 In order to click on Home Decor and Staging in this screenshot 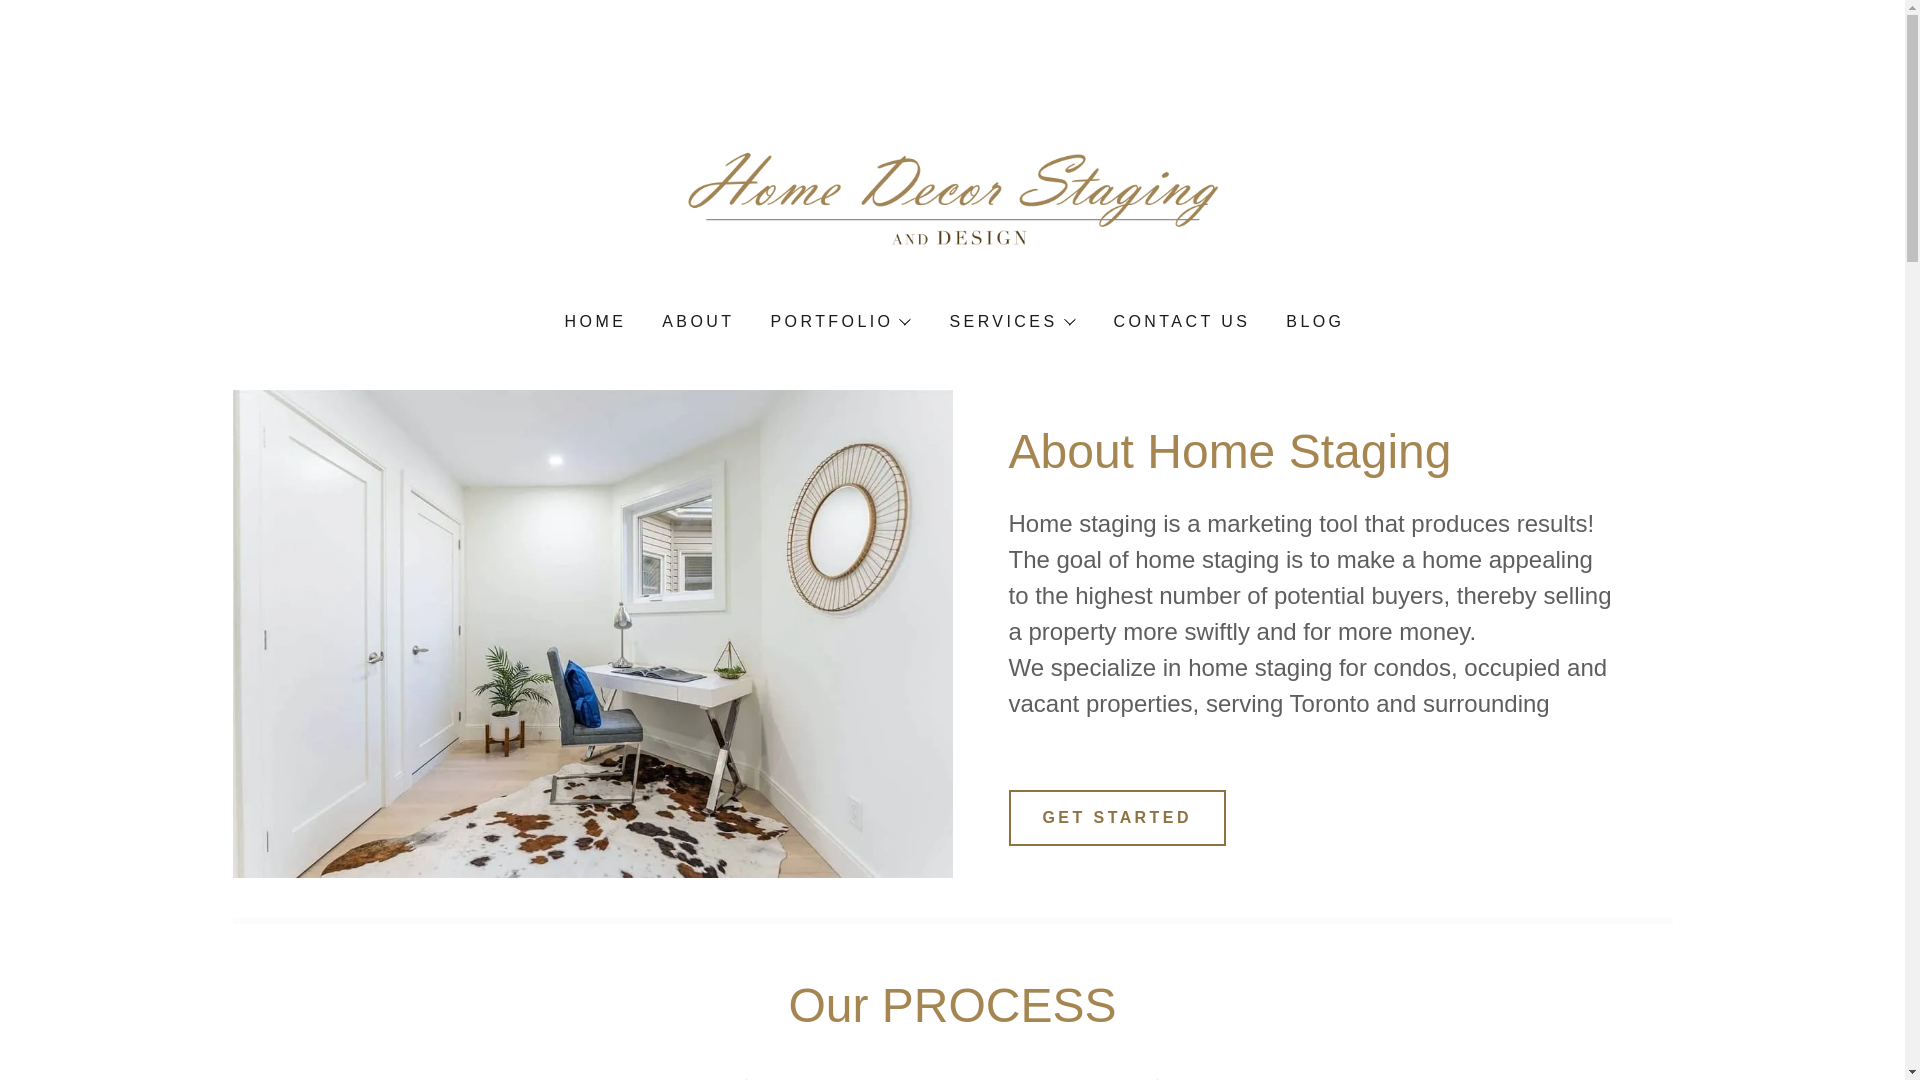, I will do `click(952, 184)`.